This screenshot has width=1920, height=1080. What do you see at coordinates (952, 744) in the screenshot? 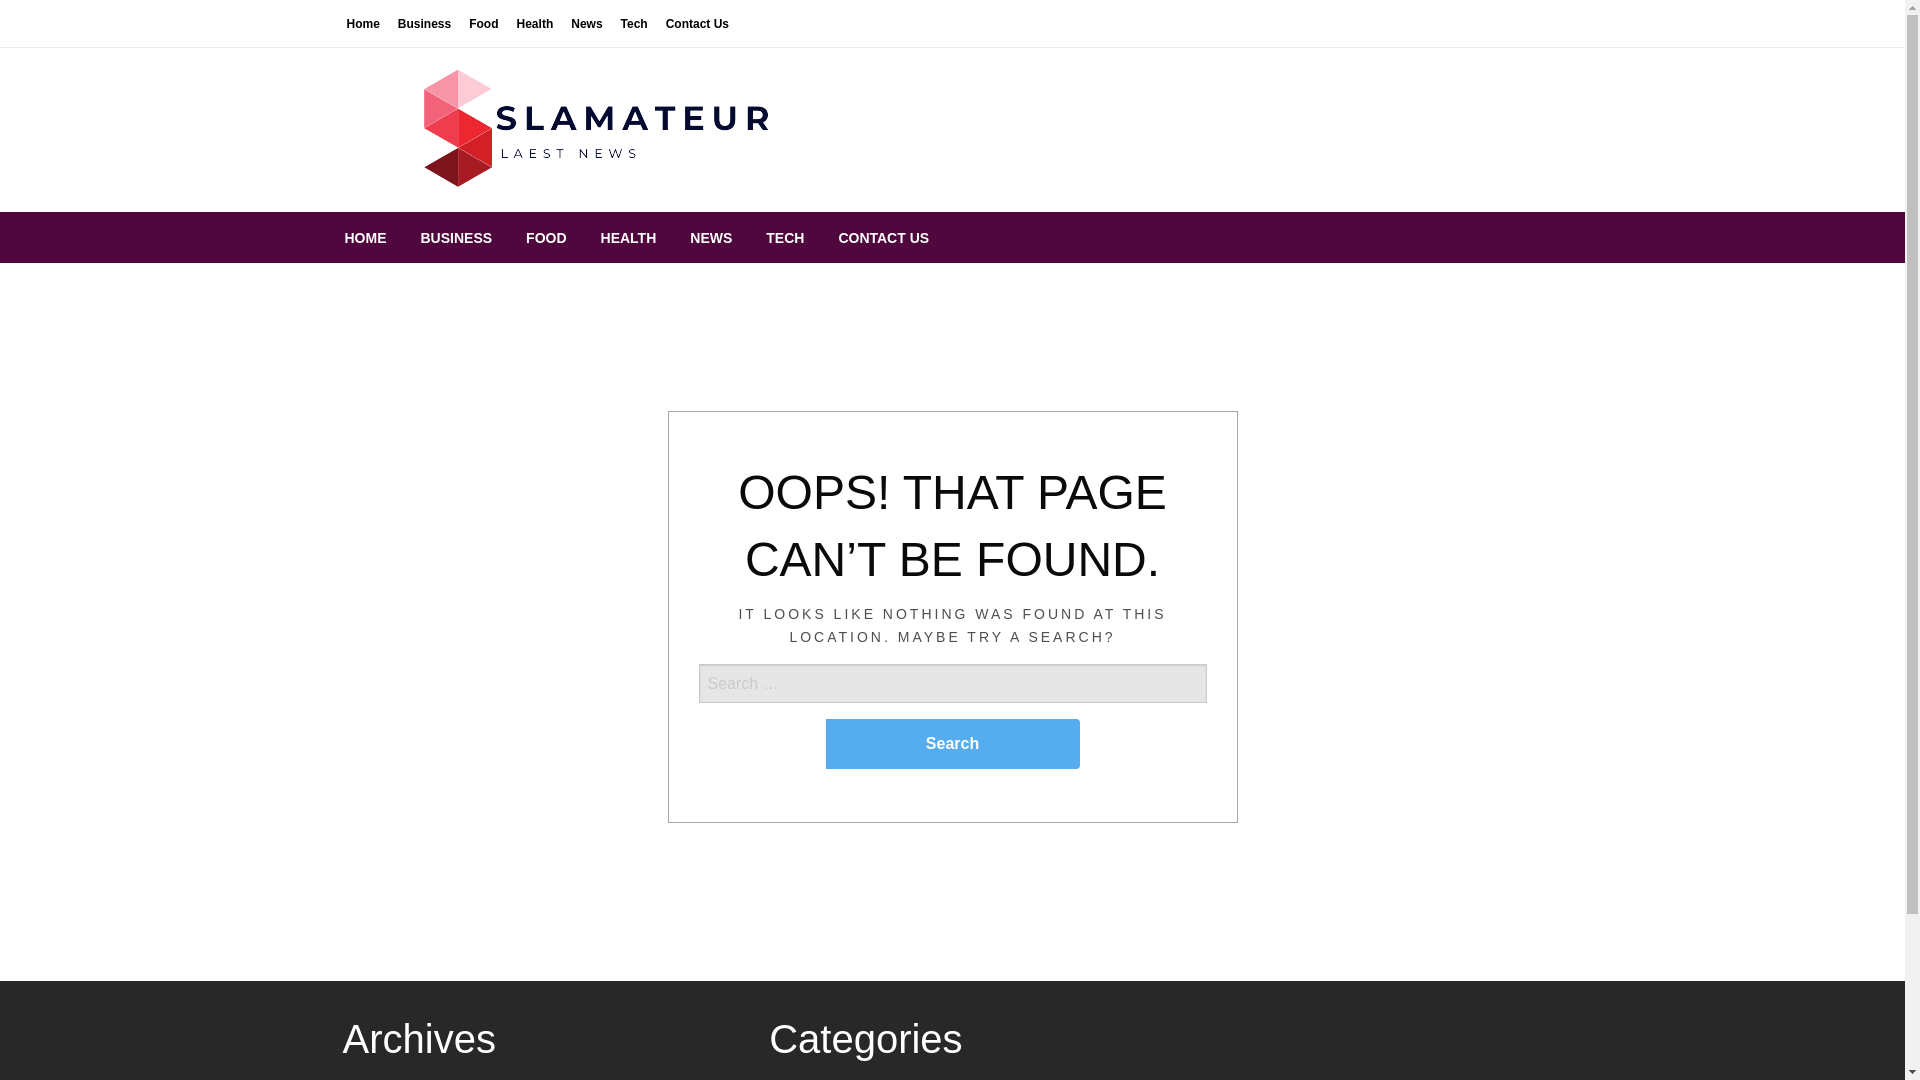
I see `Search` at bounding box center [952, 744].